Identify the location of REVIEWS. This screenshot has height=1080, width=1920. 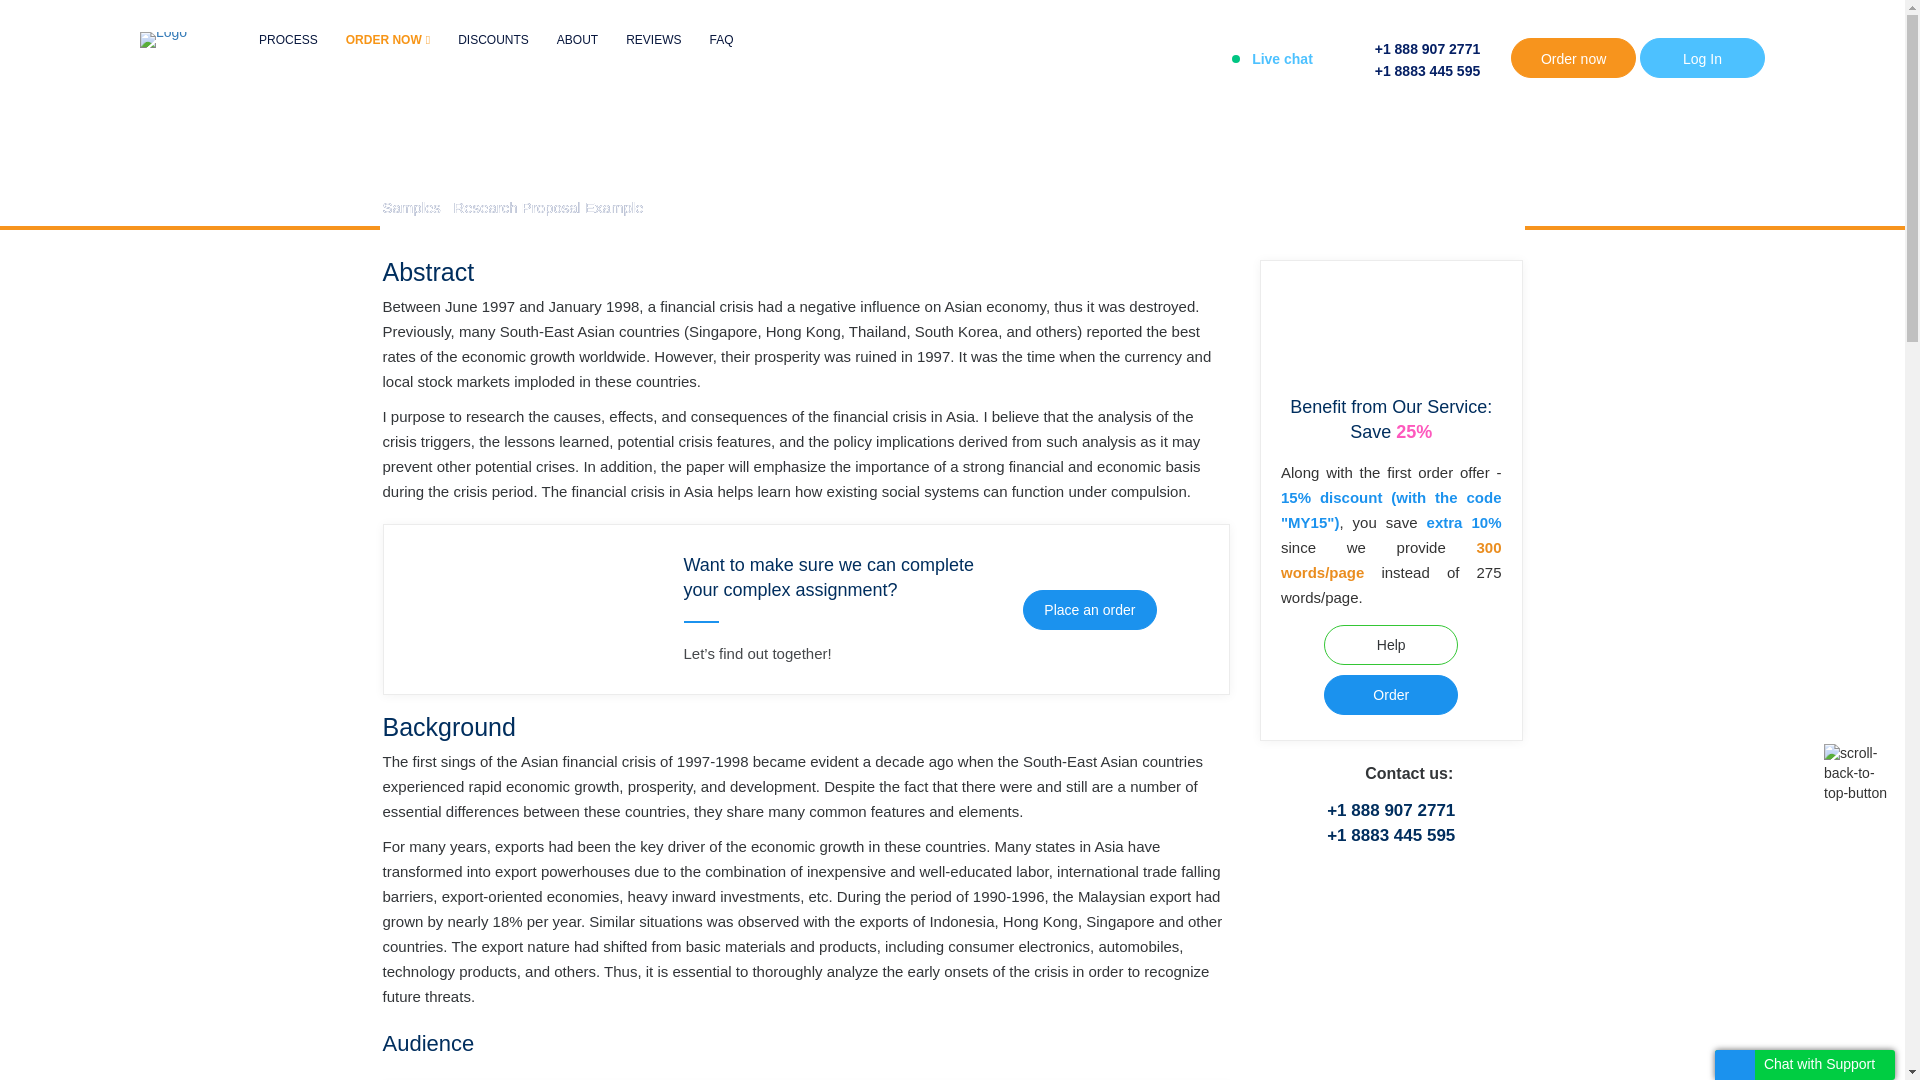
(653, 40).